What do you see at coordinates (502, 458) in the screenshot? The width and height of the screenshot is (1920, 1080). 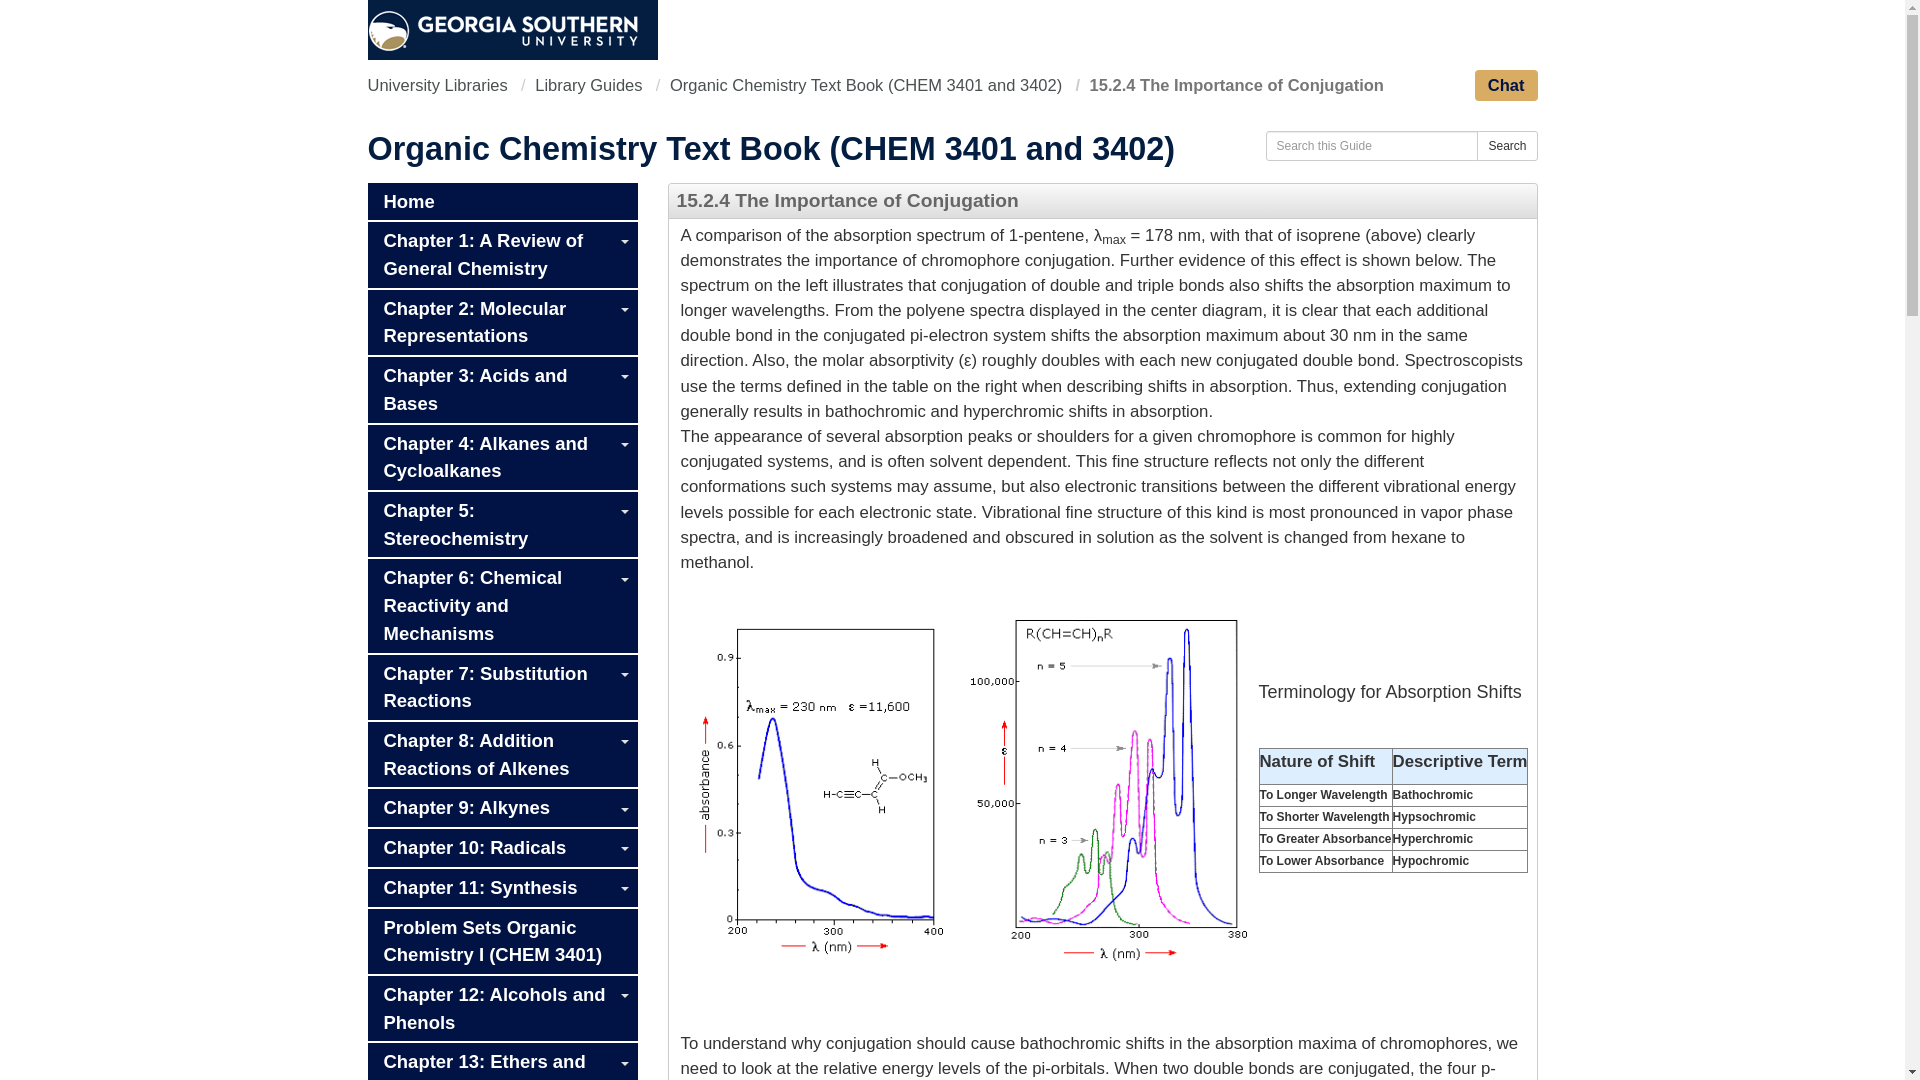 I see `Chapter 4: Alkanes and Cycloalkanes` at bounding box center [502, 458].